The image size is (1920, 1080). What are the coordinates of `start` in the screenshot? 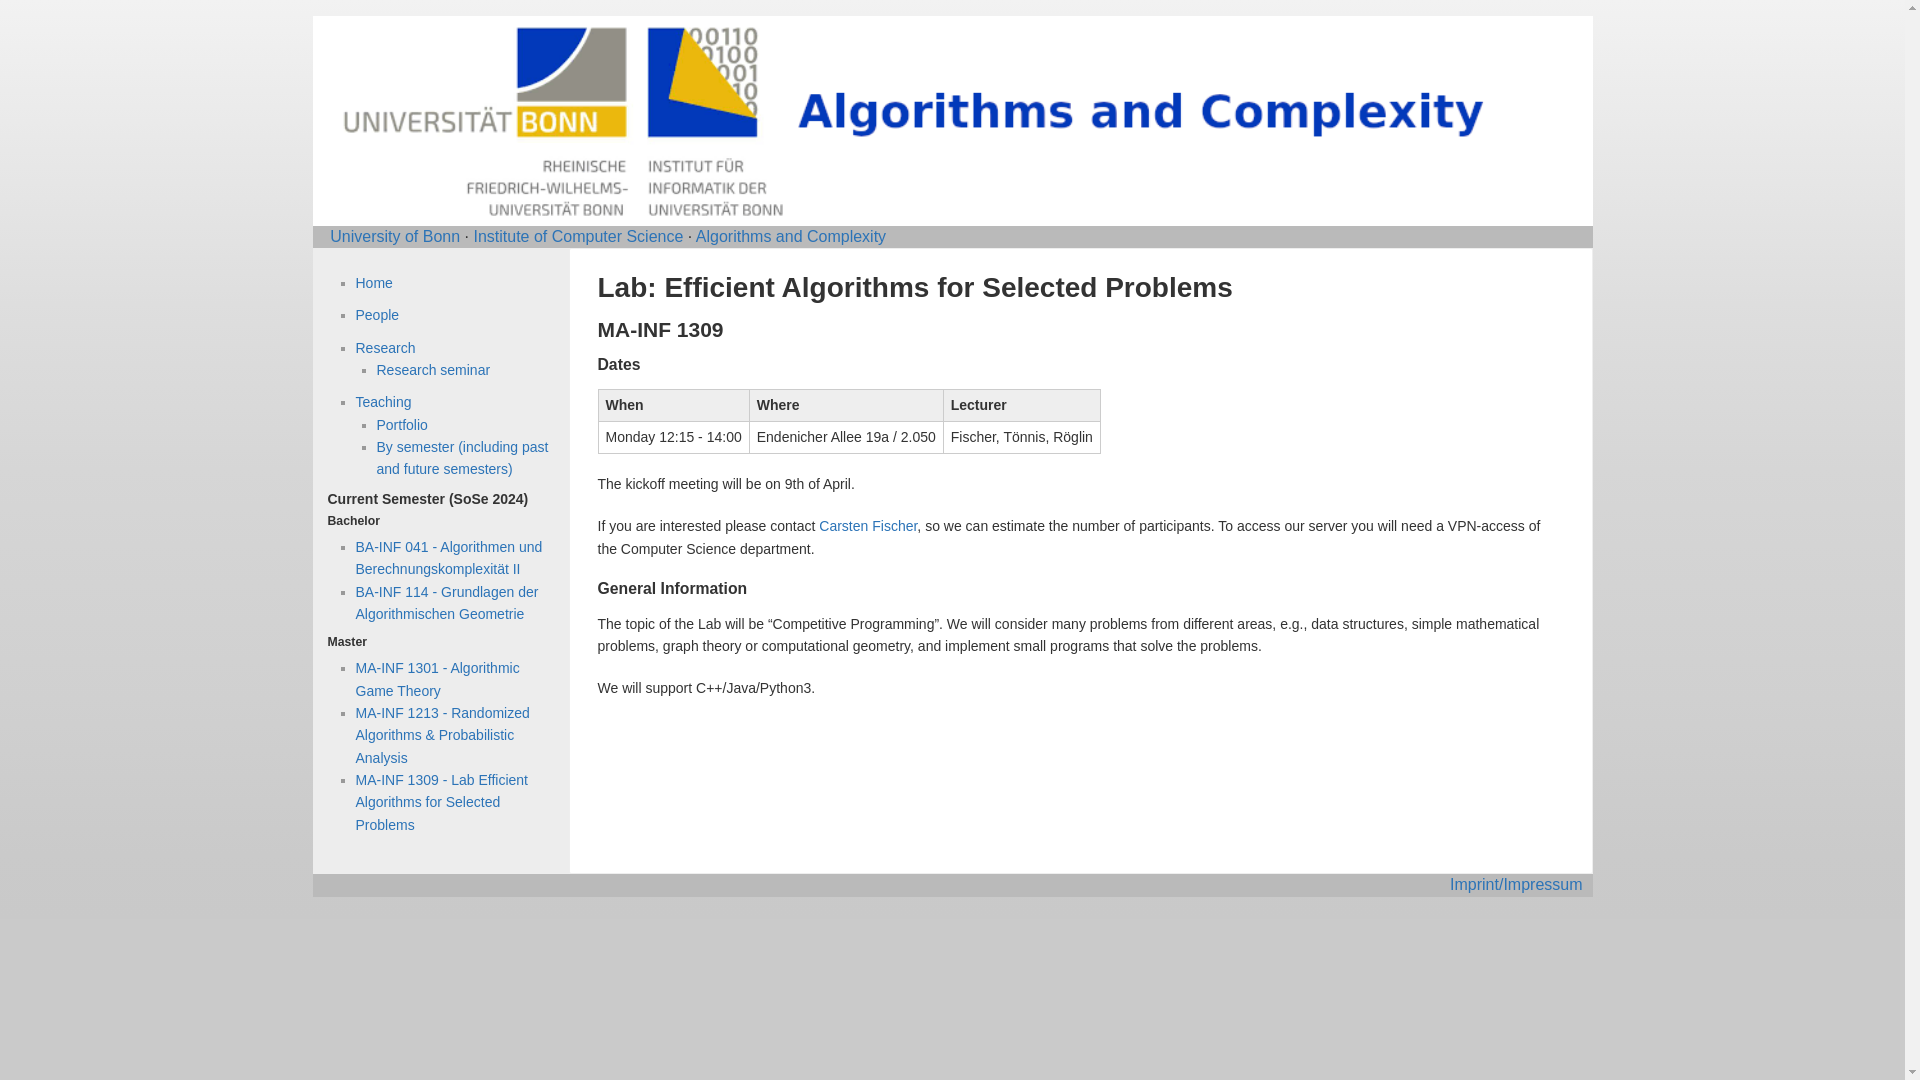 It's located at (374, 282).